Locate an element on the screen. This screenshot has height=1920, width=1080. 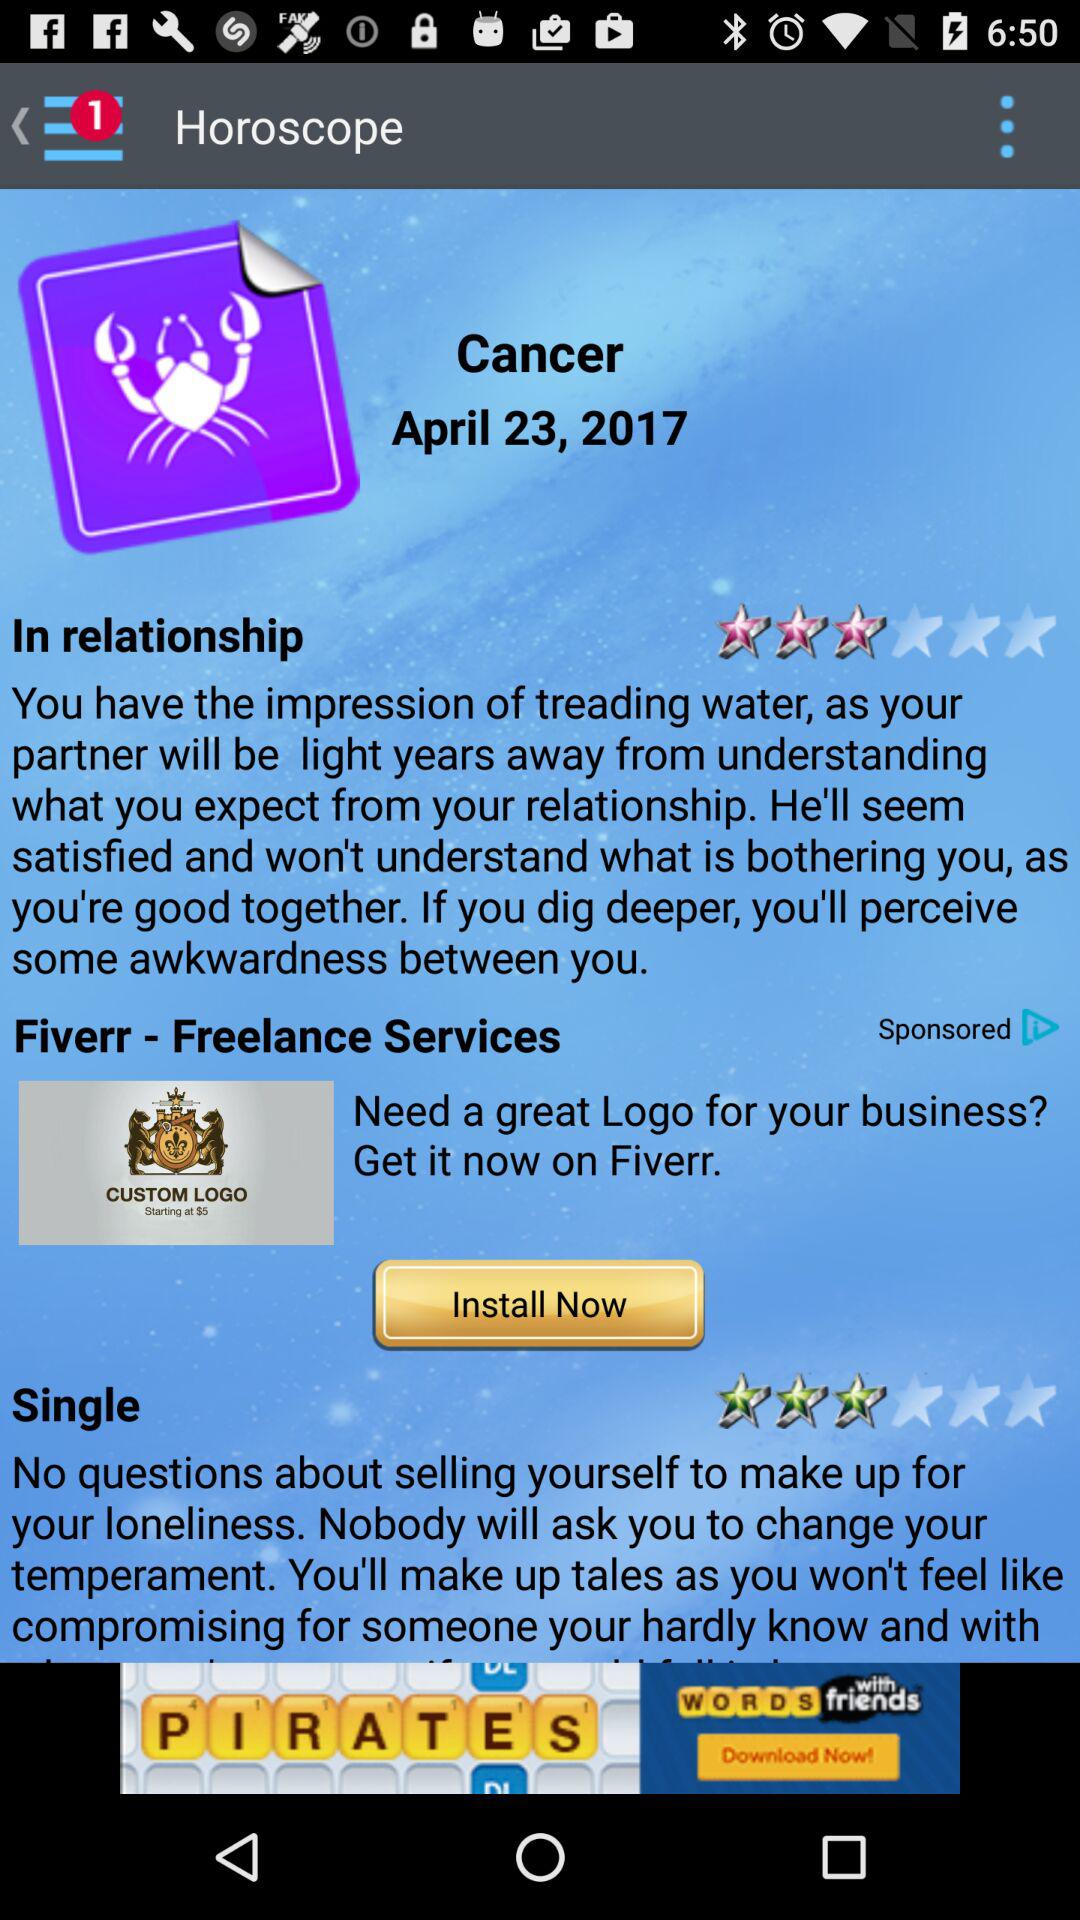
go to the advertising app is located at coordinates (176, 1162).